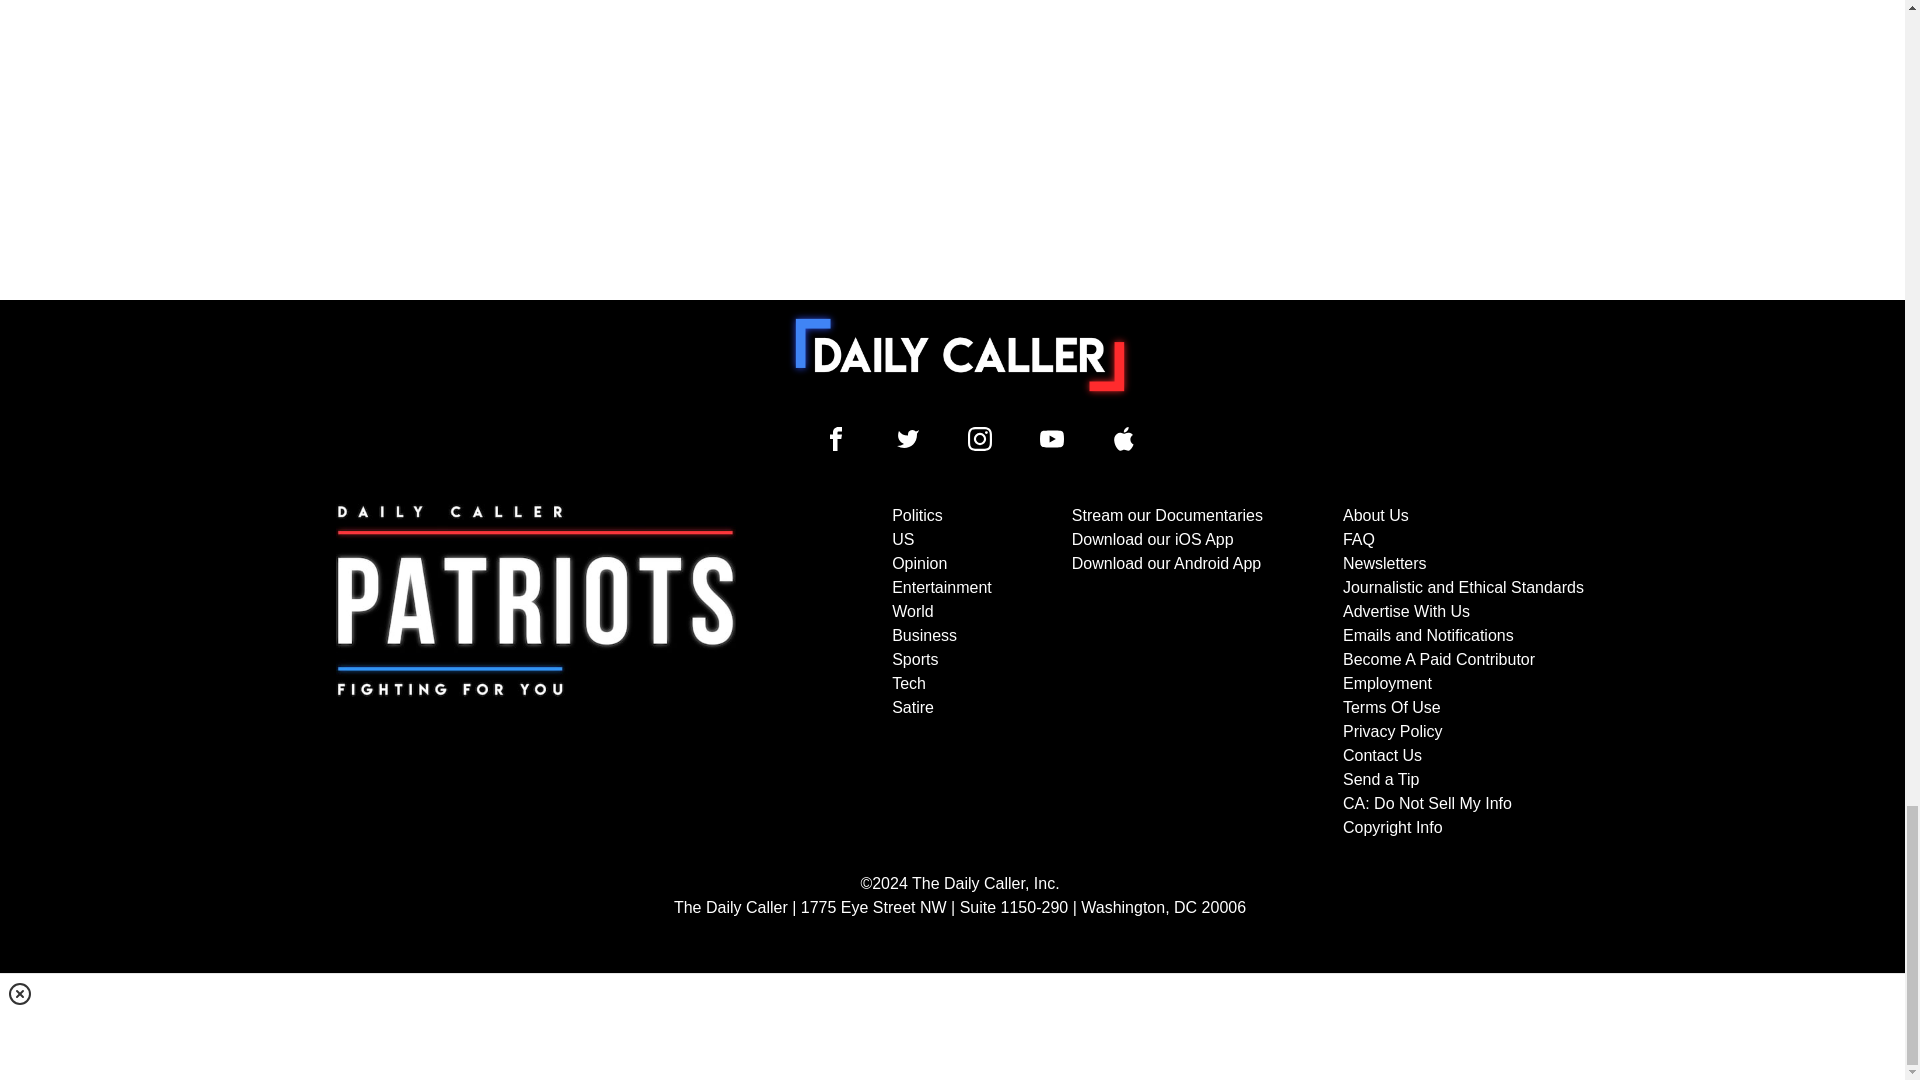 The width and height of the screenshot is (1920, 1080). Describe the element at coordinates (1124, 438) in the screenshot. I see `Daily Caller YouTube` at that location.